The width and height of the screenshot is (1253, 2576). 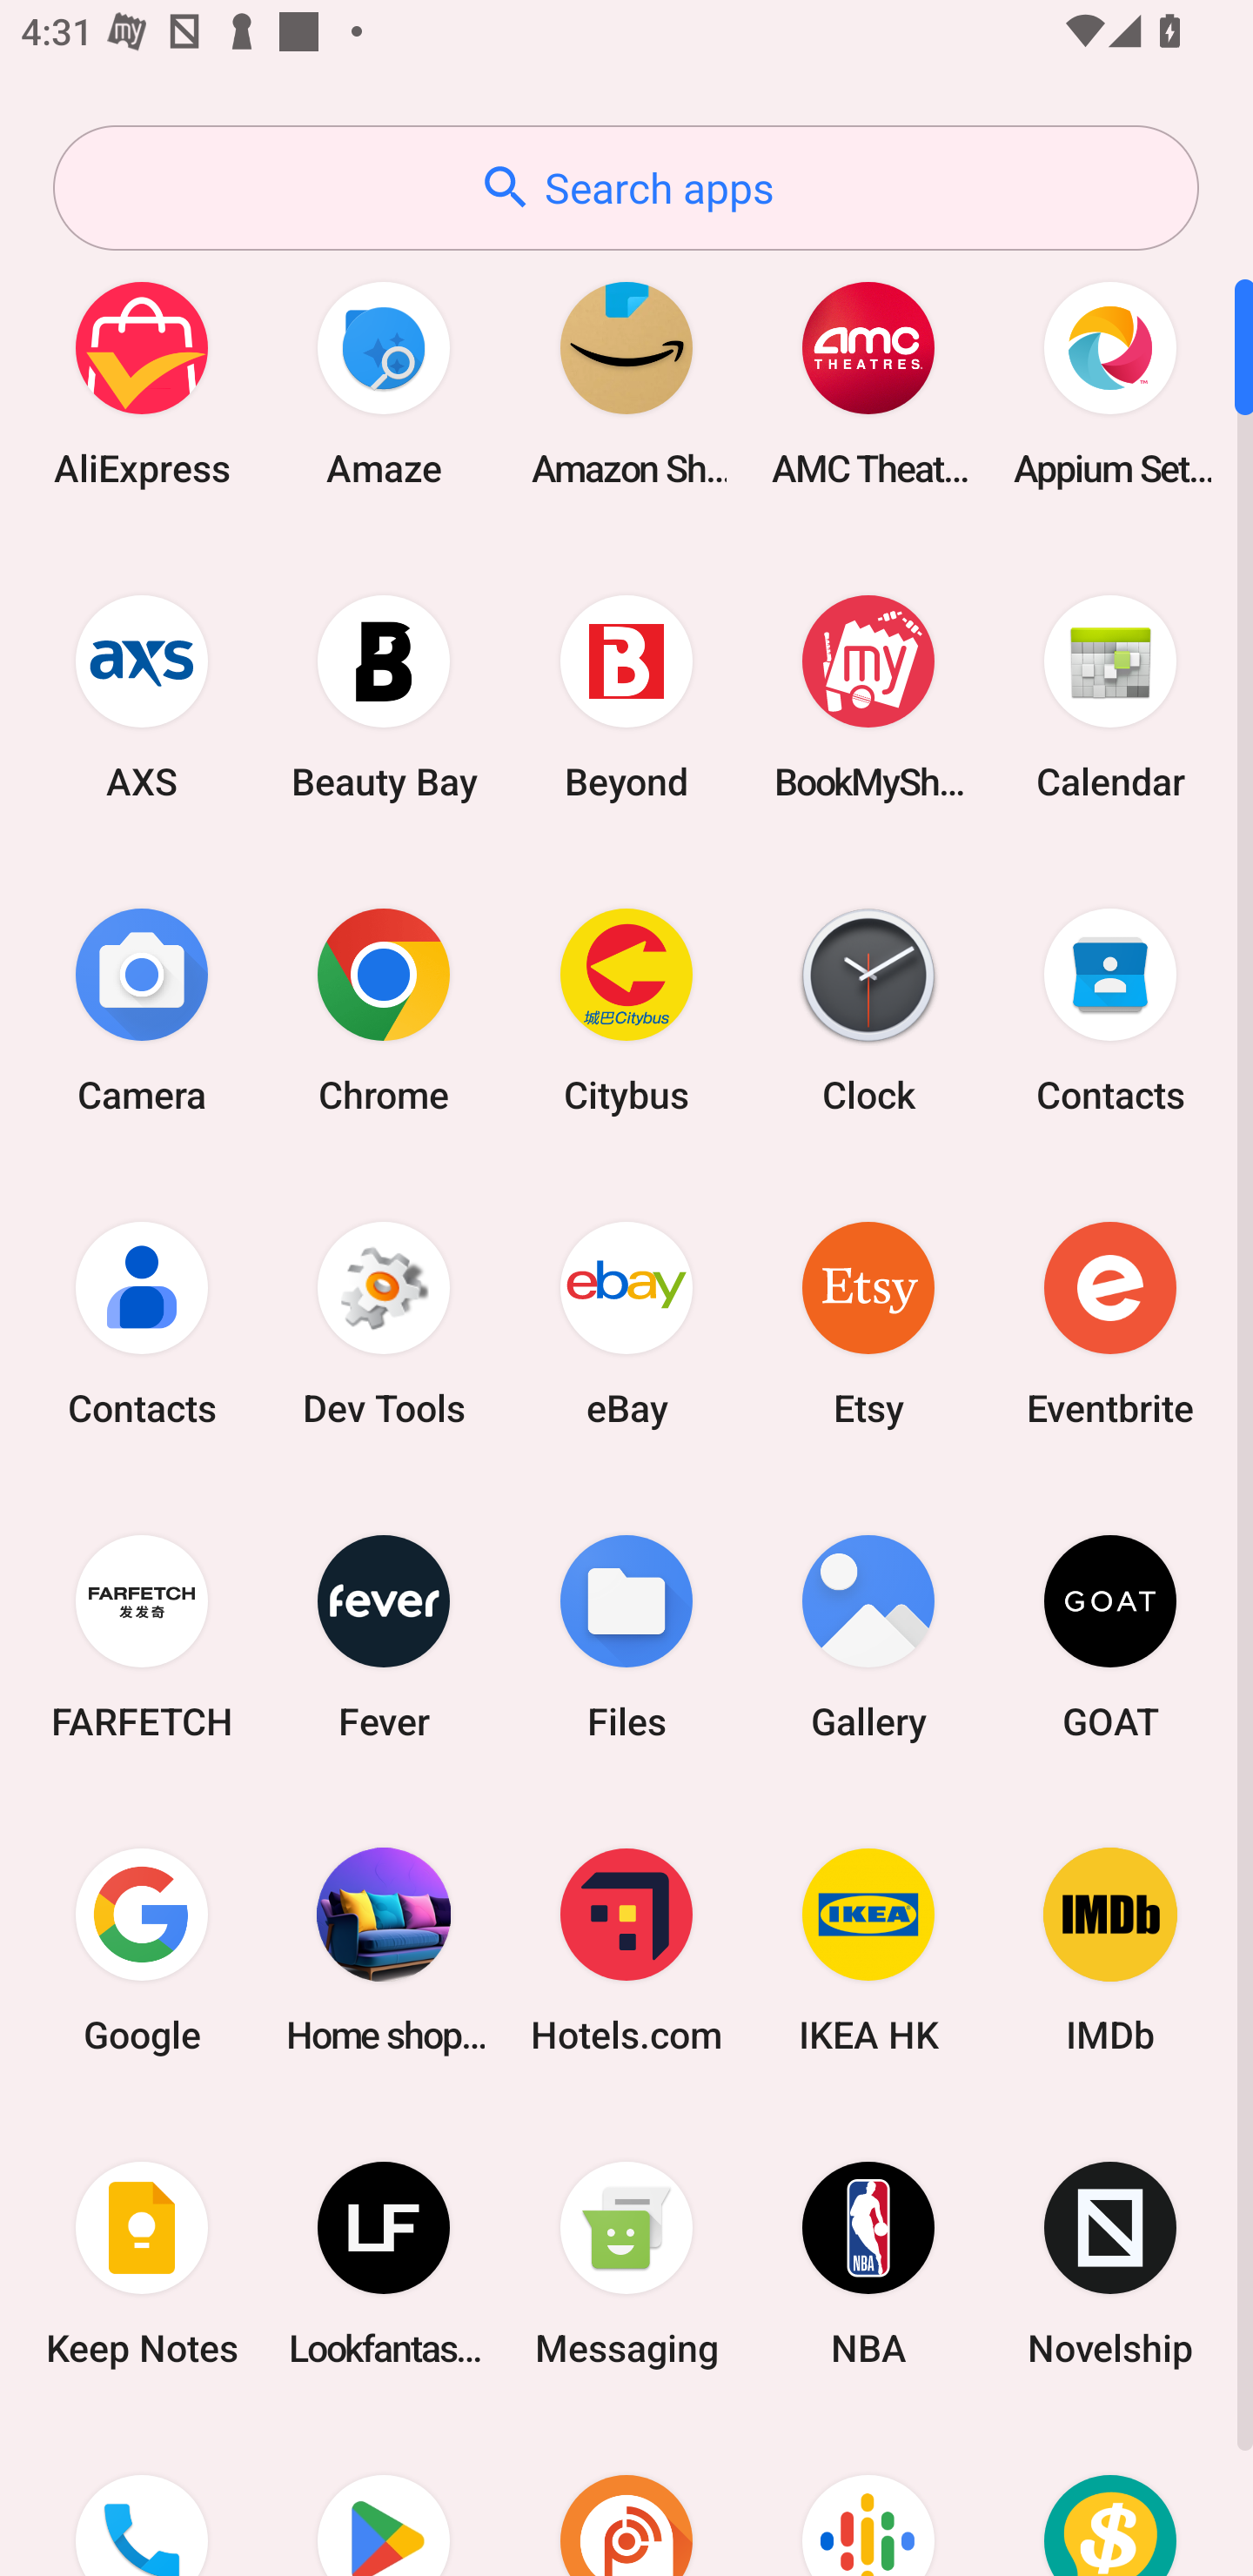 I want to click on Messaging, so click(x=626, y=2264).